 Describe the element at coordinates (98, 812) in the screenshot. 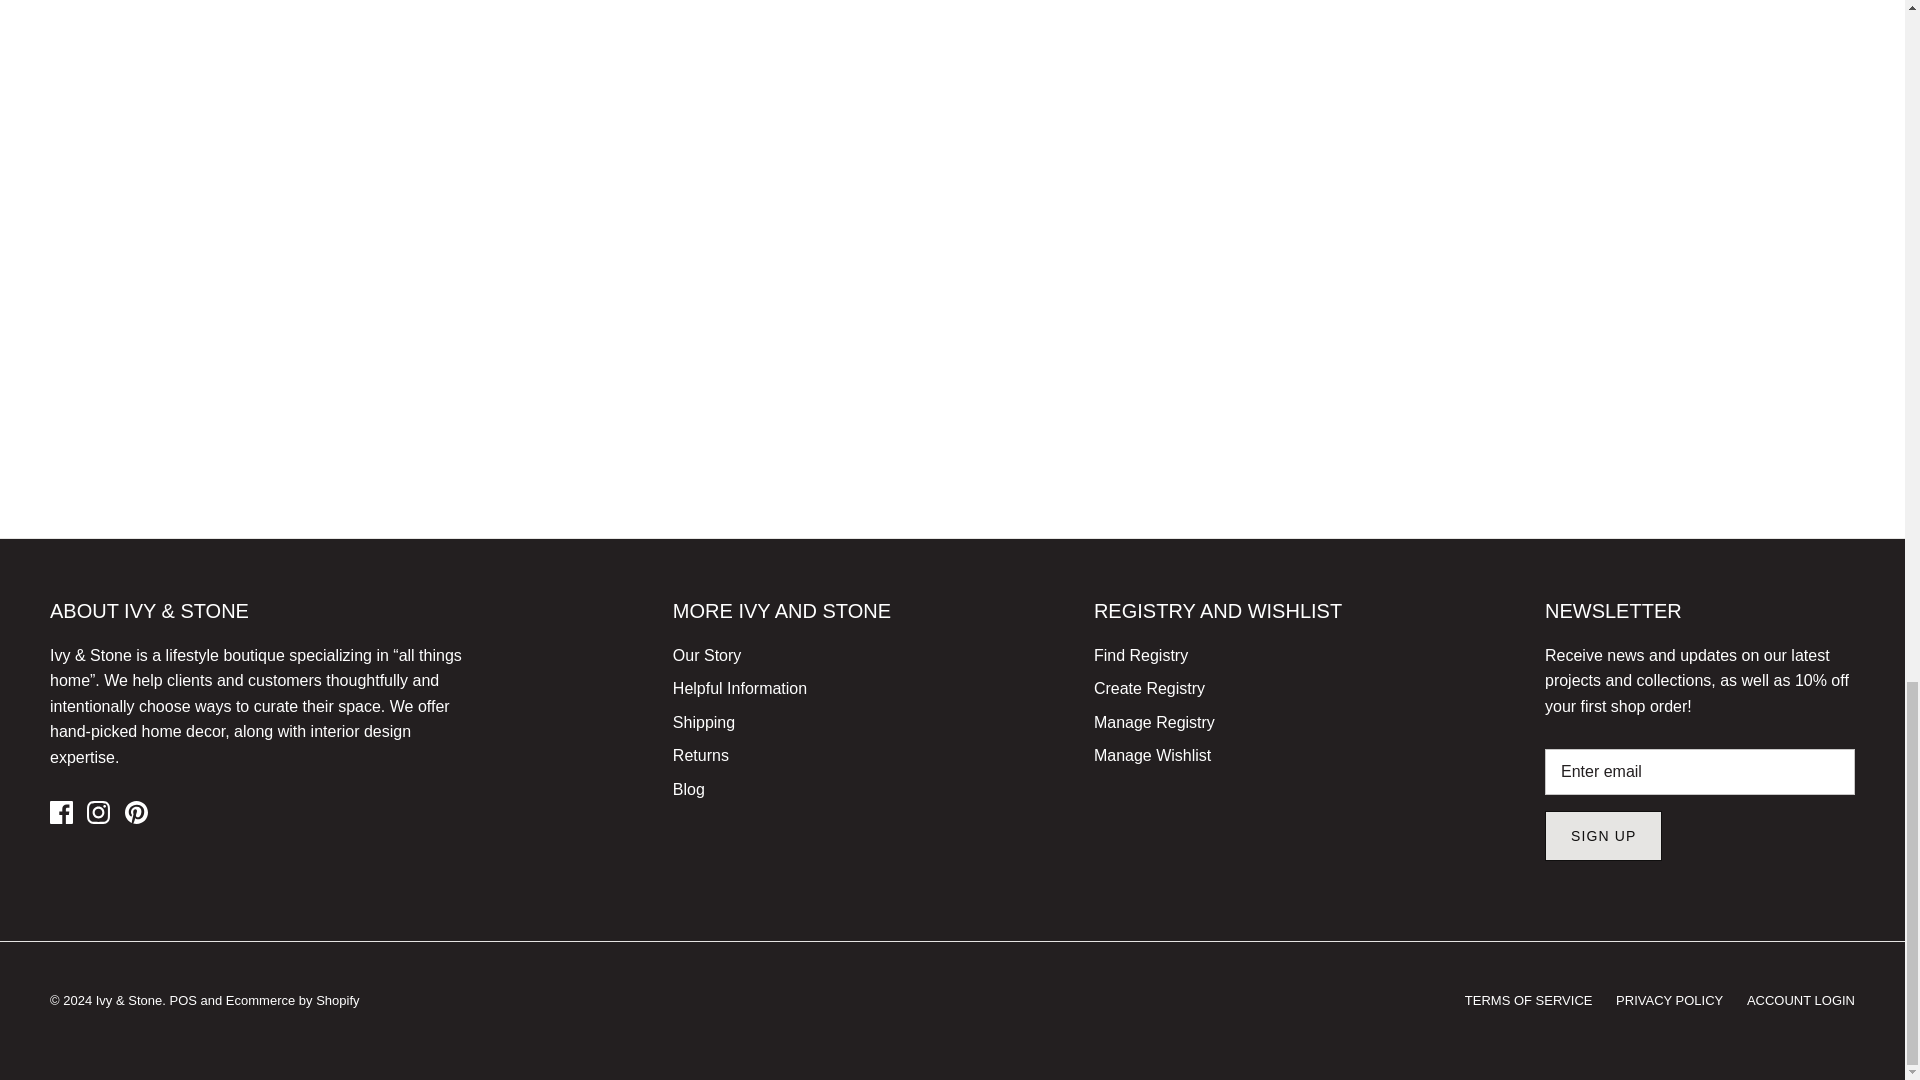

I see `Instagram` at that location.